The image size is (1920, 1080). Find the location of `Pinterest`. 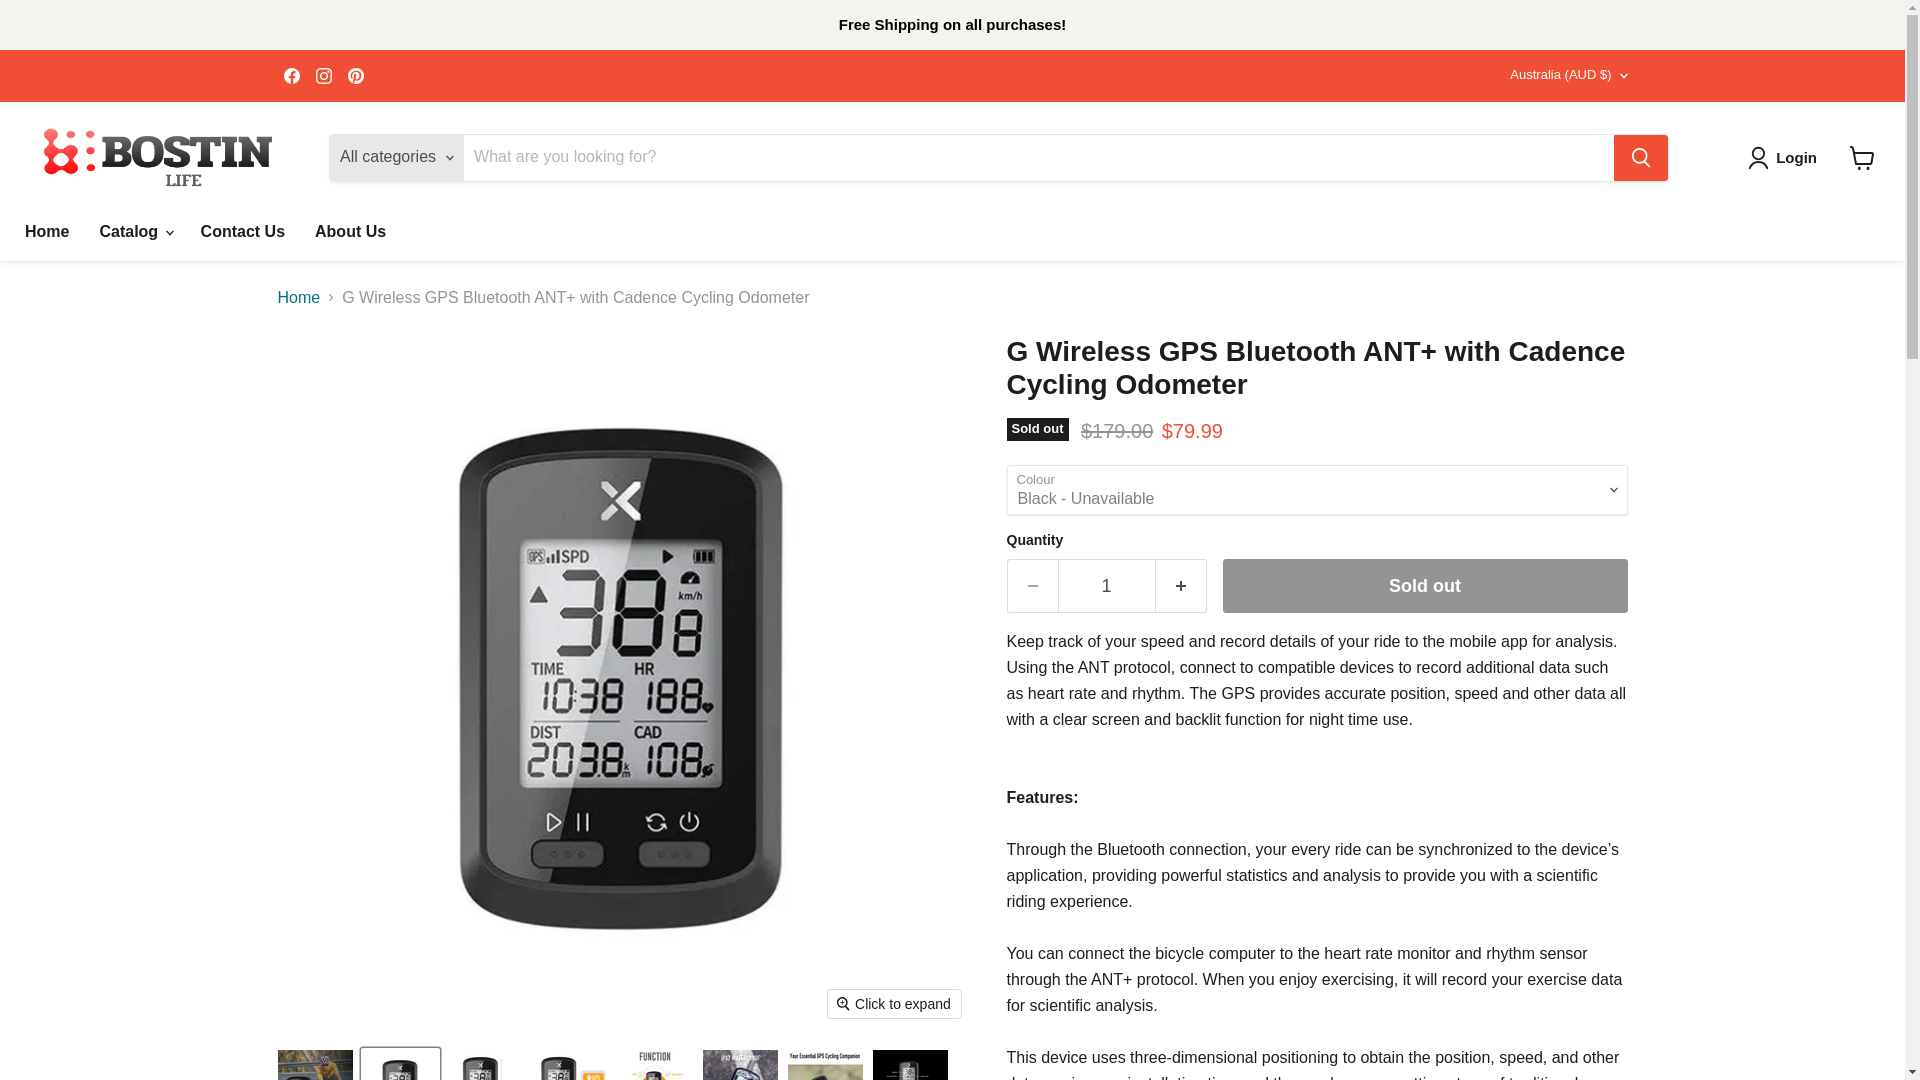

Pinterest is located at coordinates (356, 75).